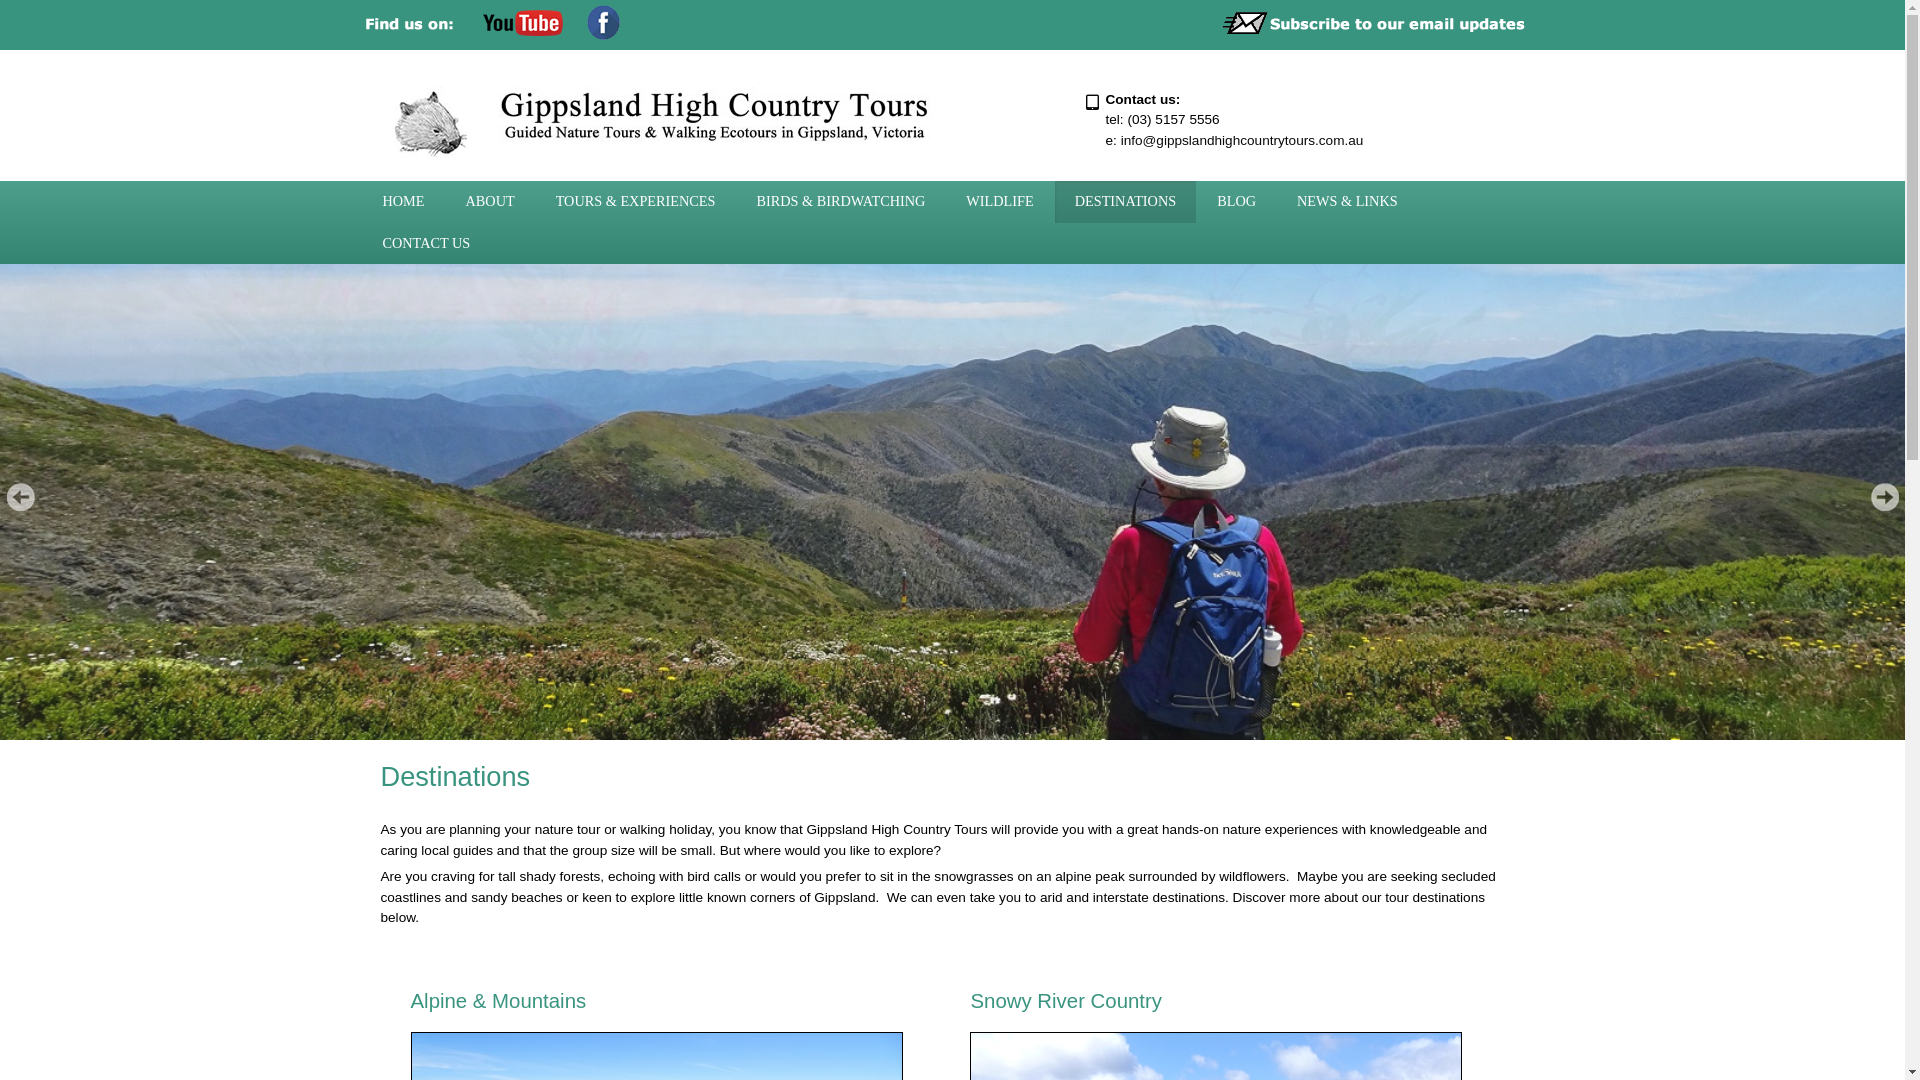 The image size is (1920, 1080). I want to click on Snowy River Country, so click(1066, 1001).